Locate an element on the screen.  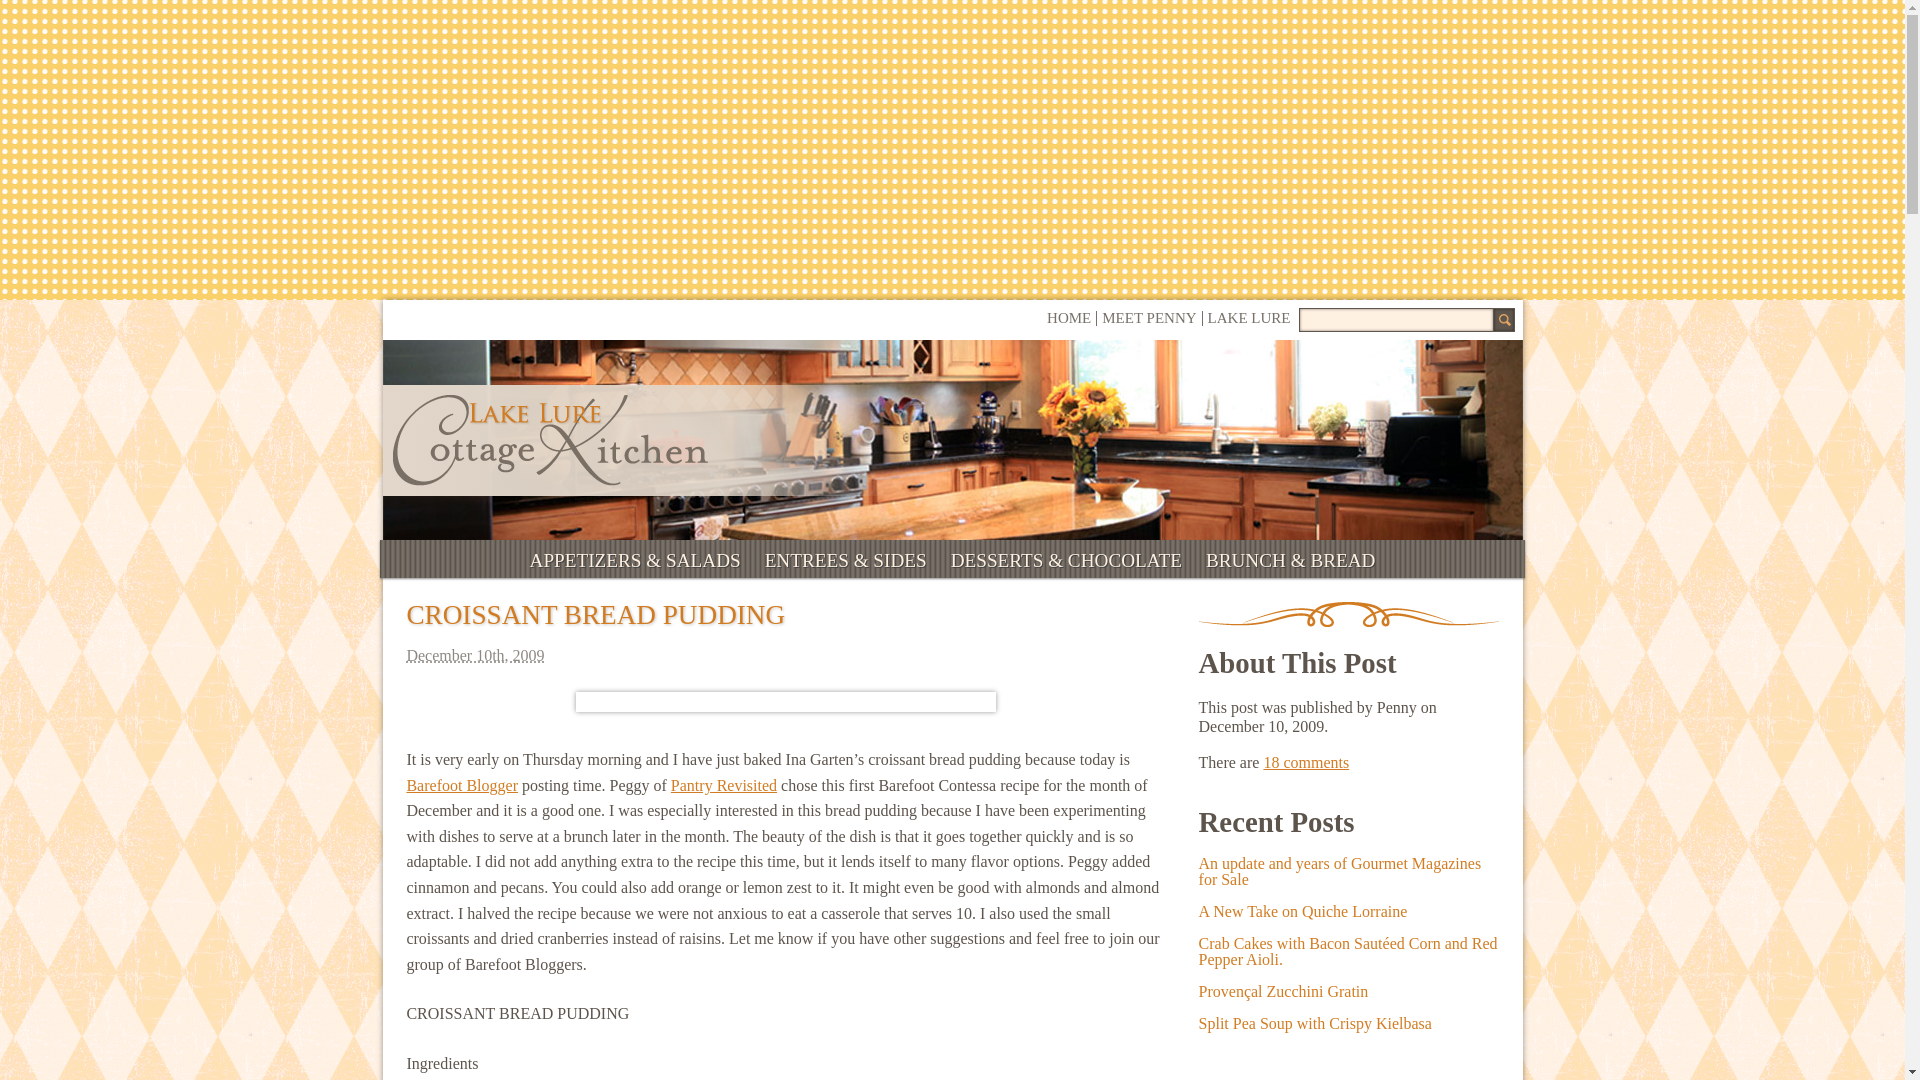
HOME is located at coordinates (1068, 318).